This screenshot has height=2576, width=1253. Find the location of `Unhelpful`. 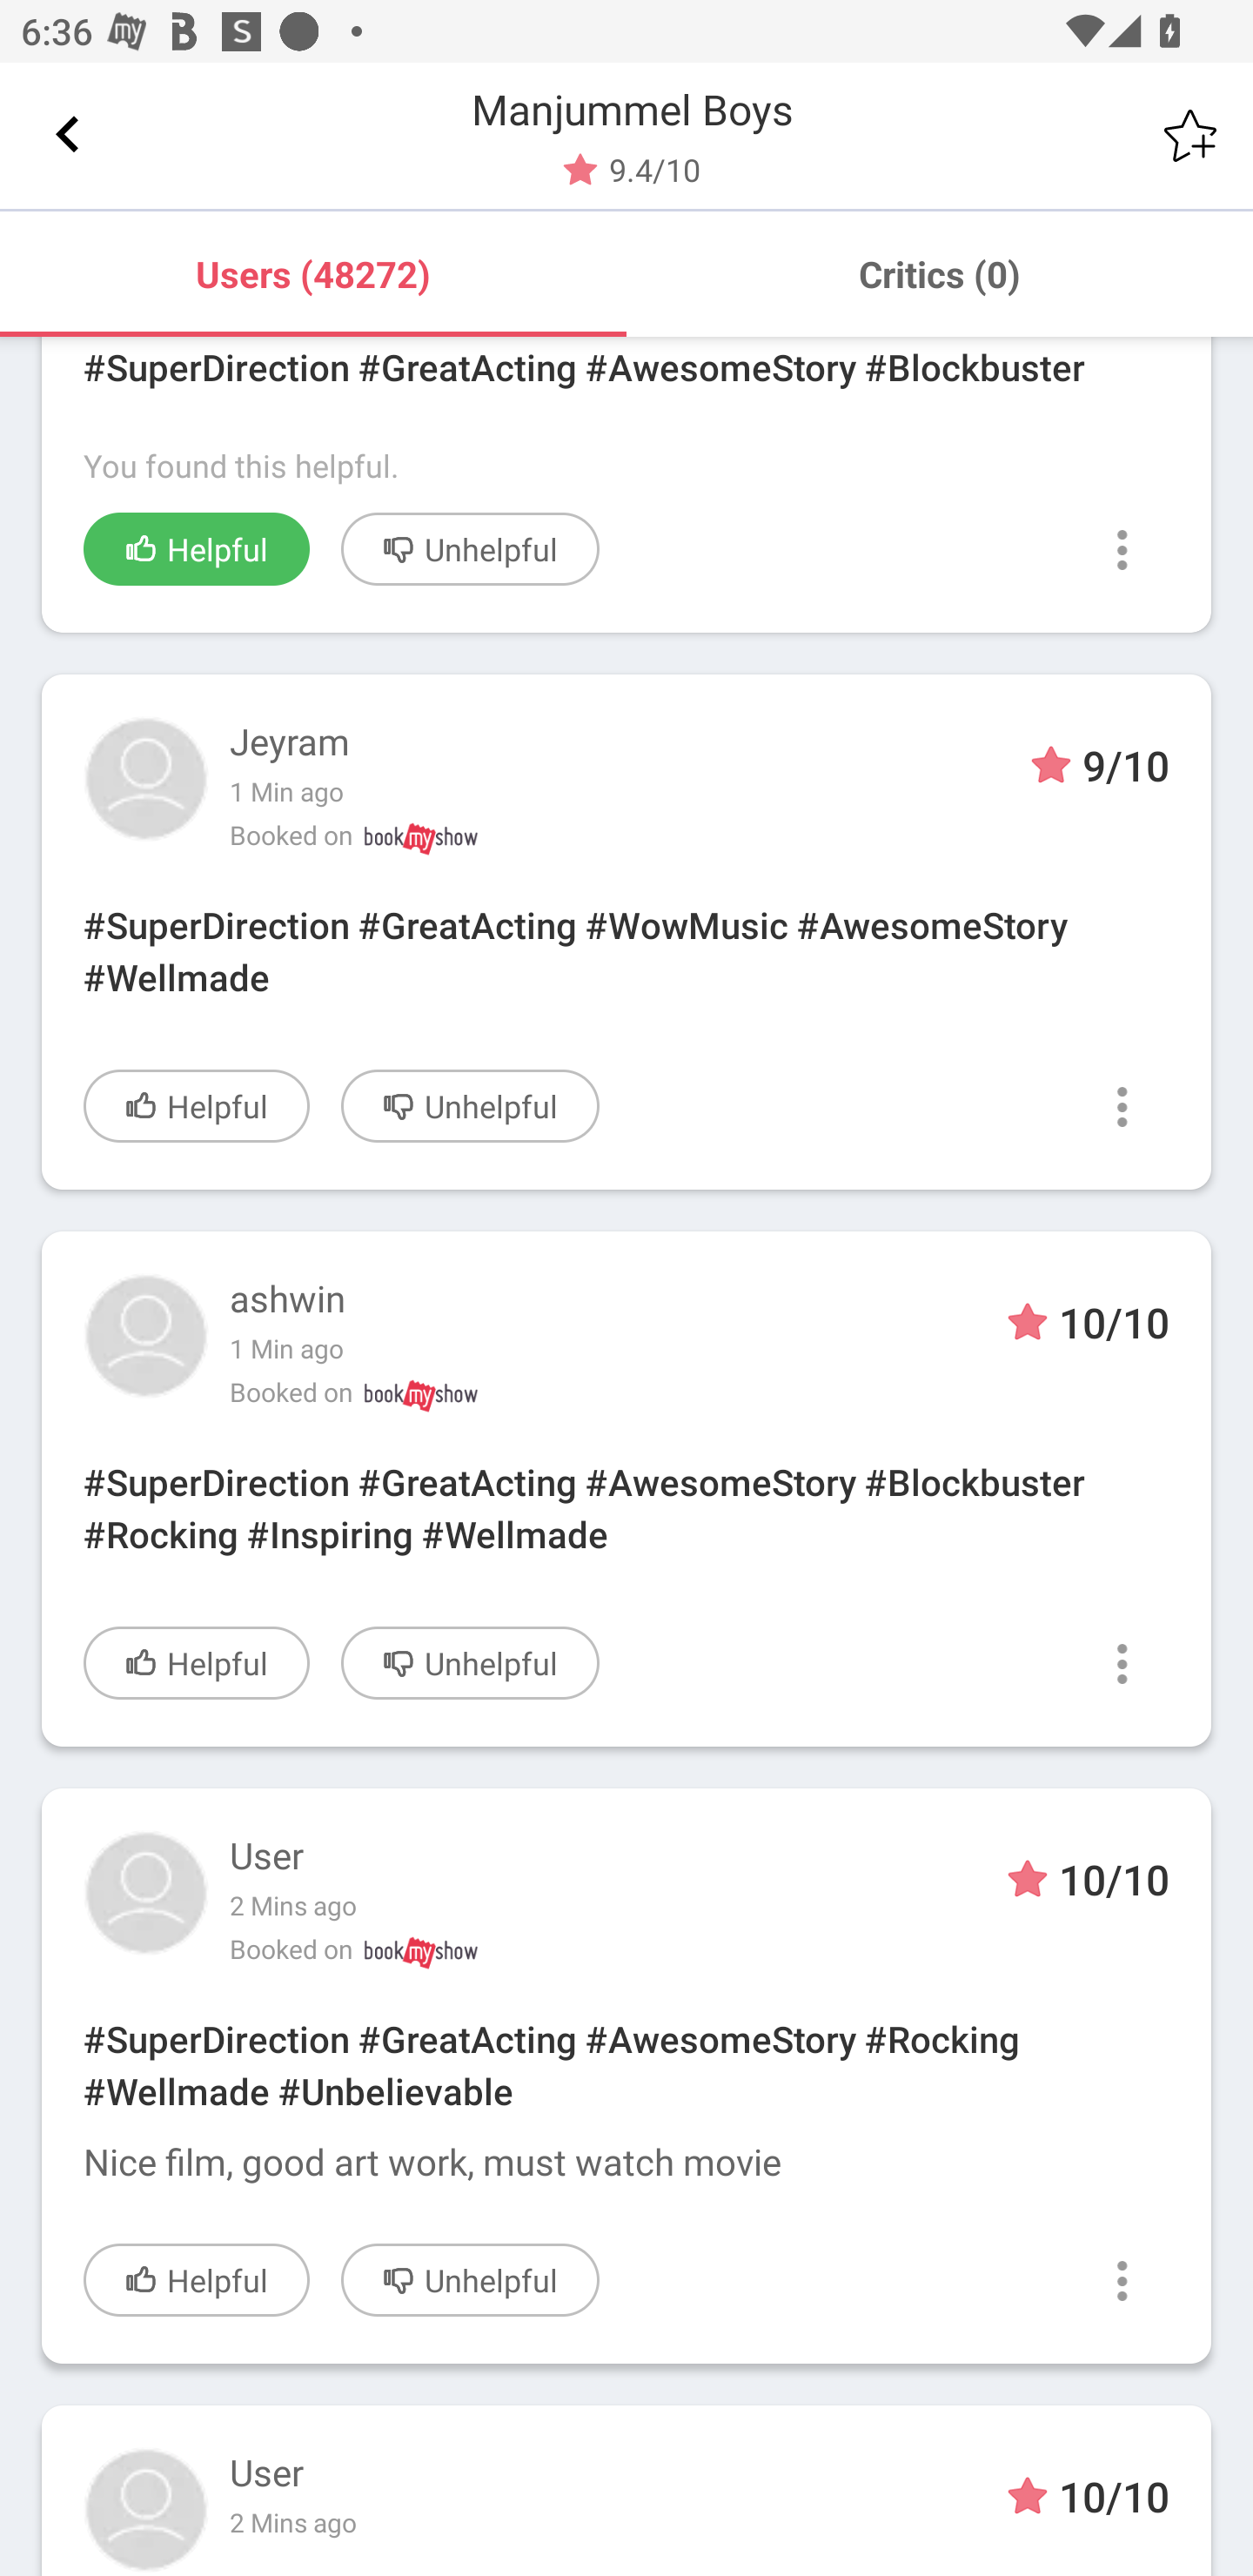

Unhelpful is located at coordinates (470, 2280).